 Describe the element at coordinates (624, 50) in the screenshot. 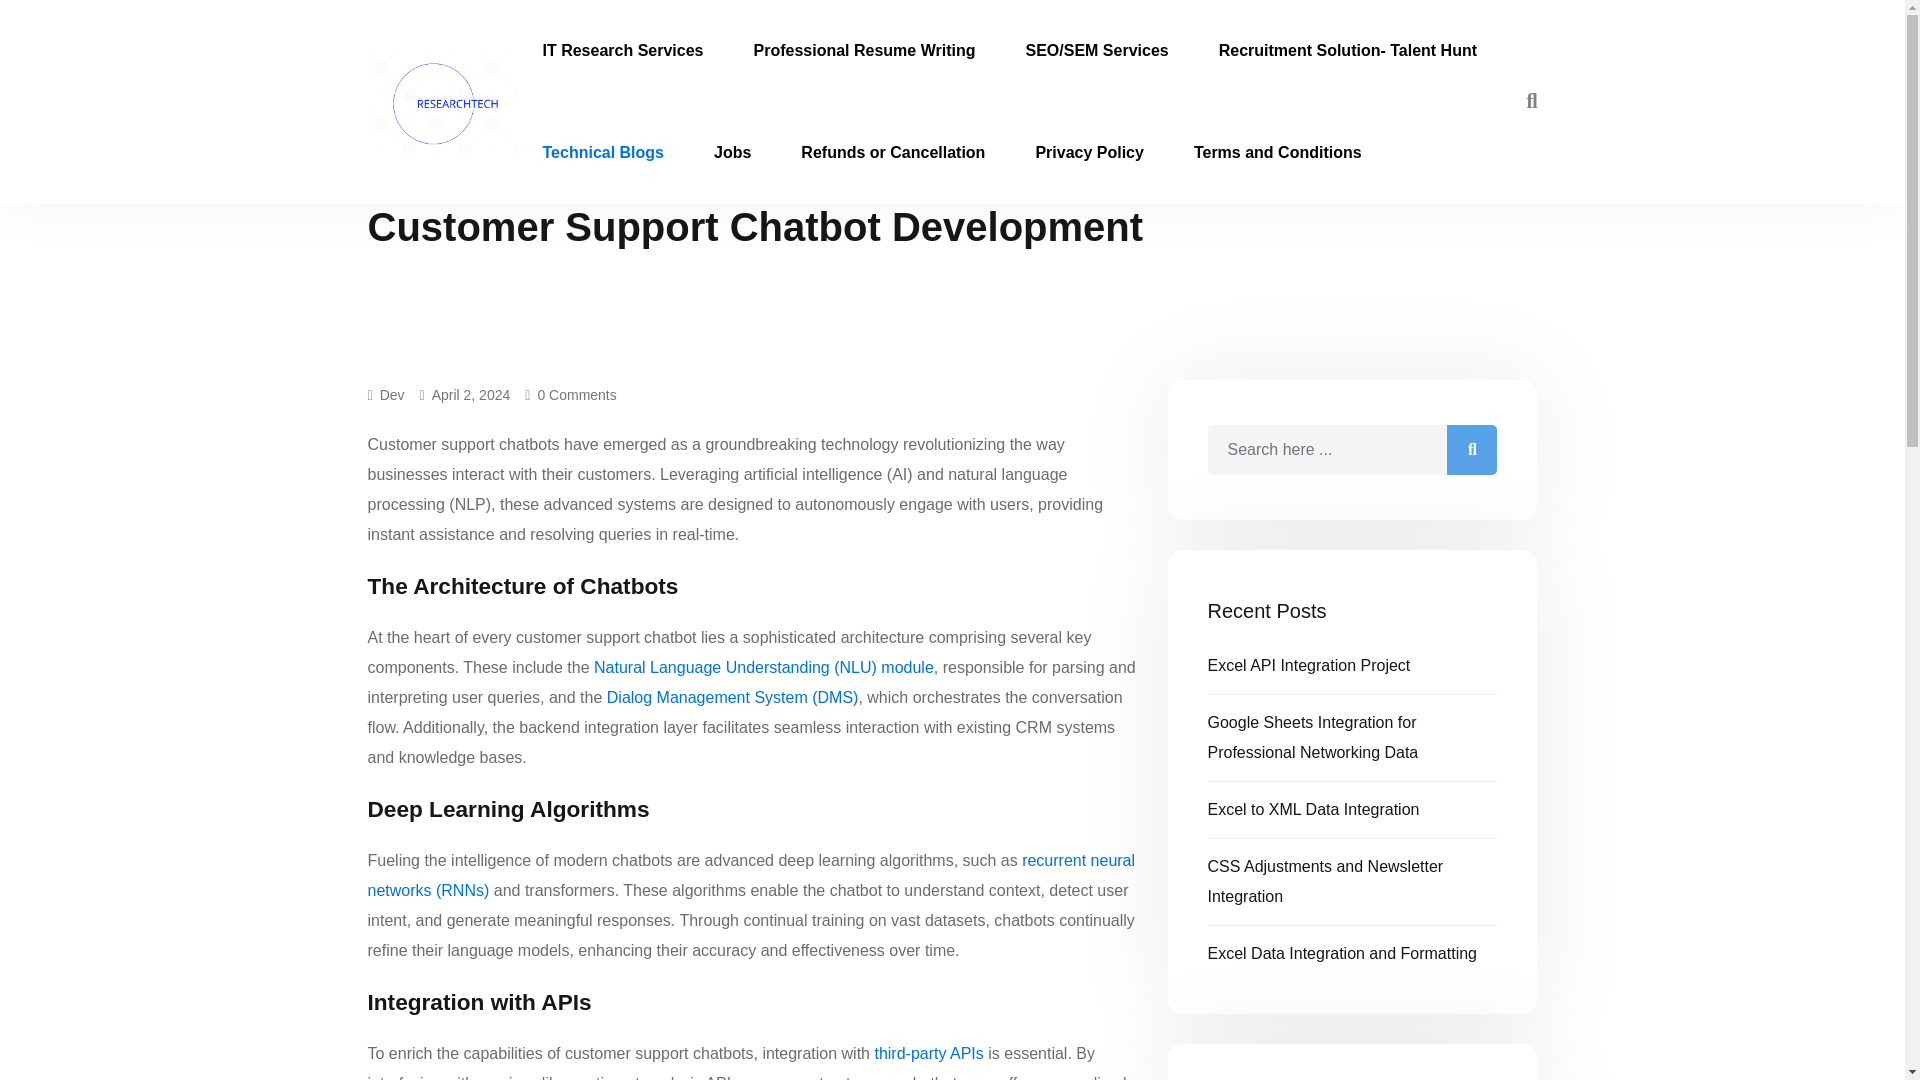

I see `IT Research Services` at that location.